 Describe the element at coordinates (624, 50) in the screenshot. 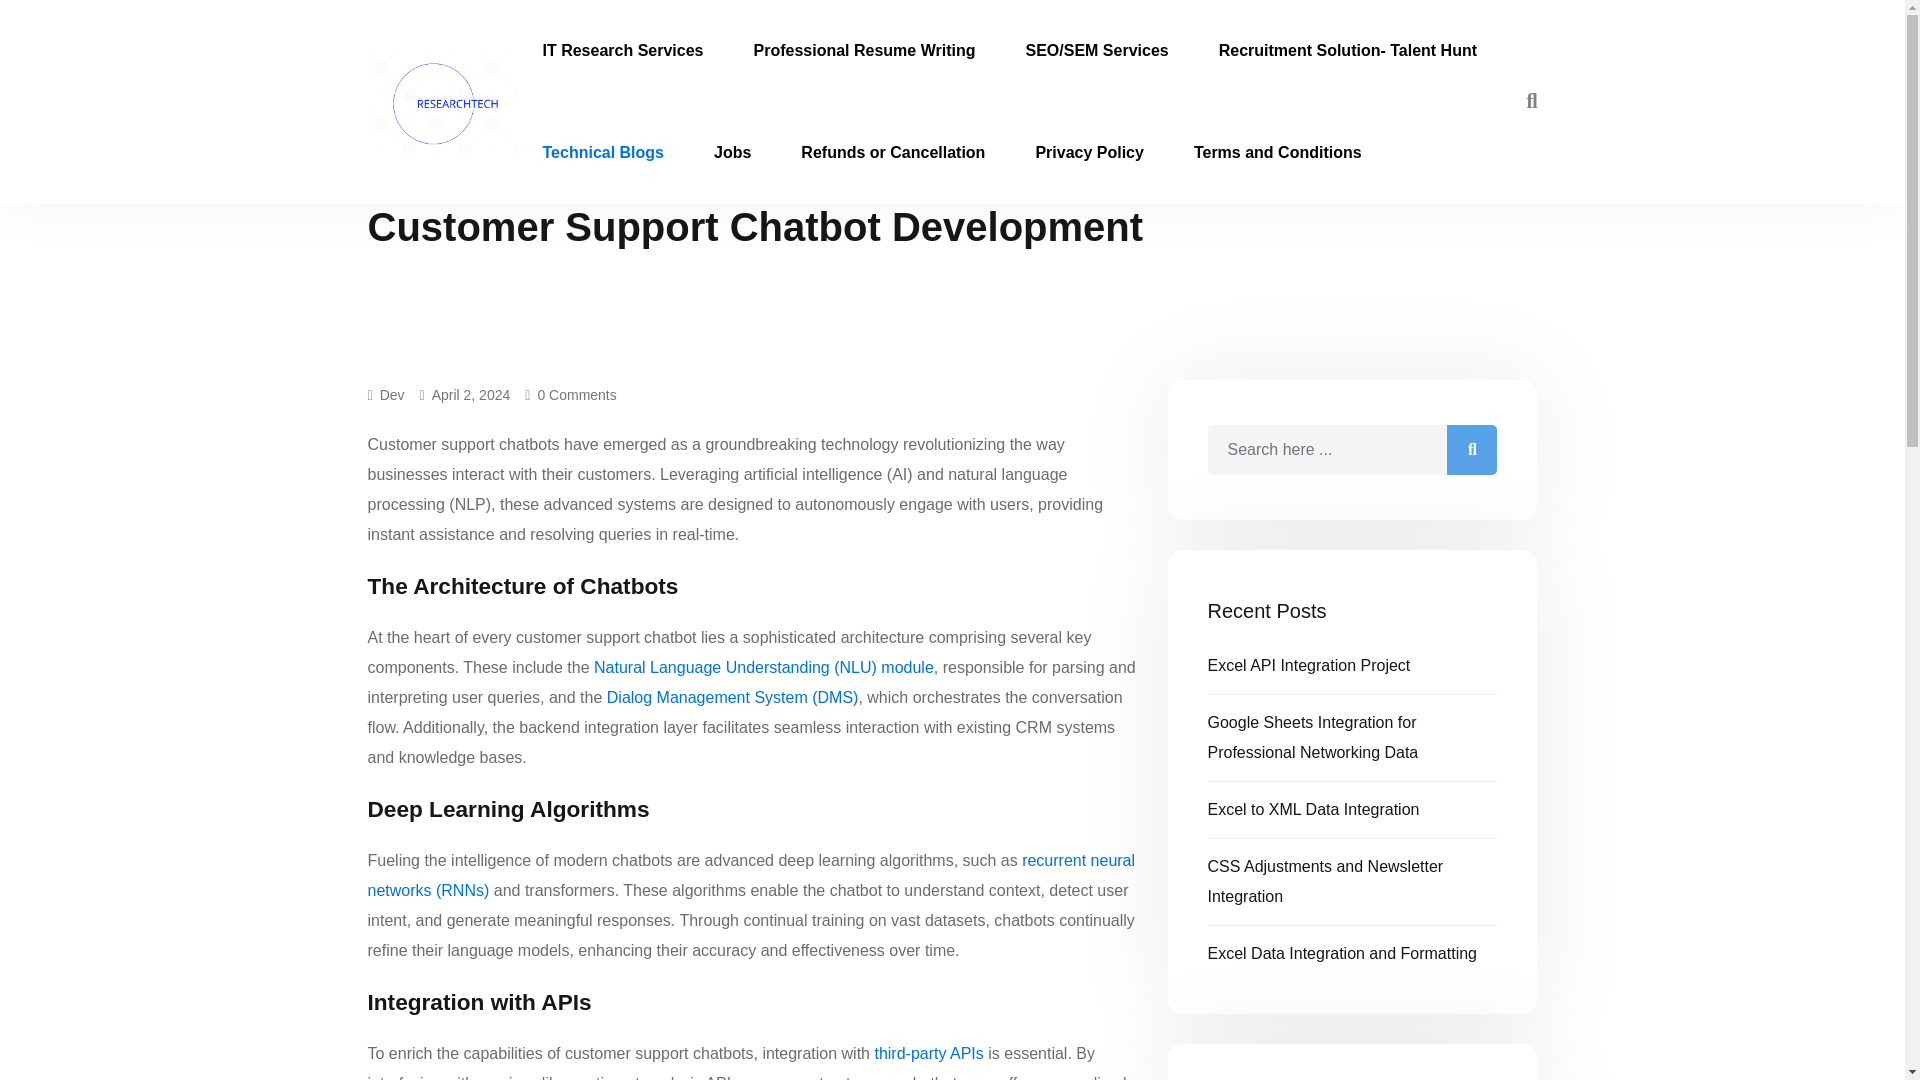

I see `IT Research Services` at that location.